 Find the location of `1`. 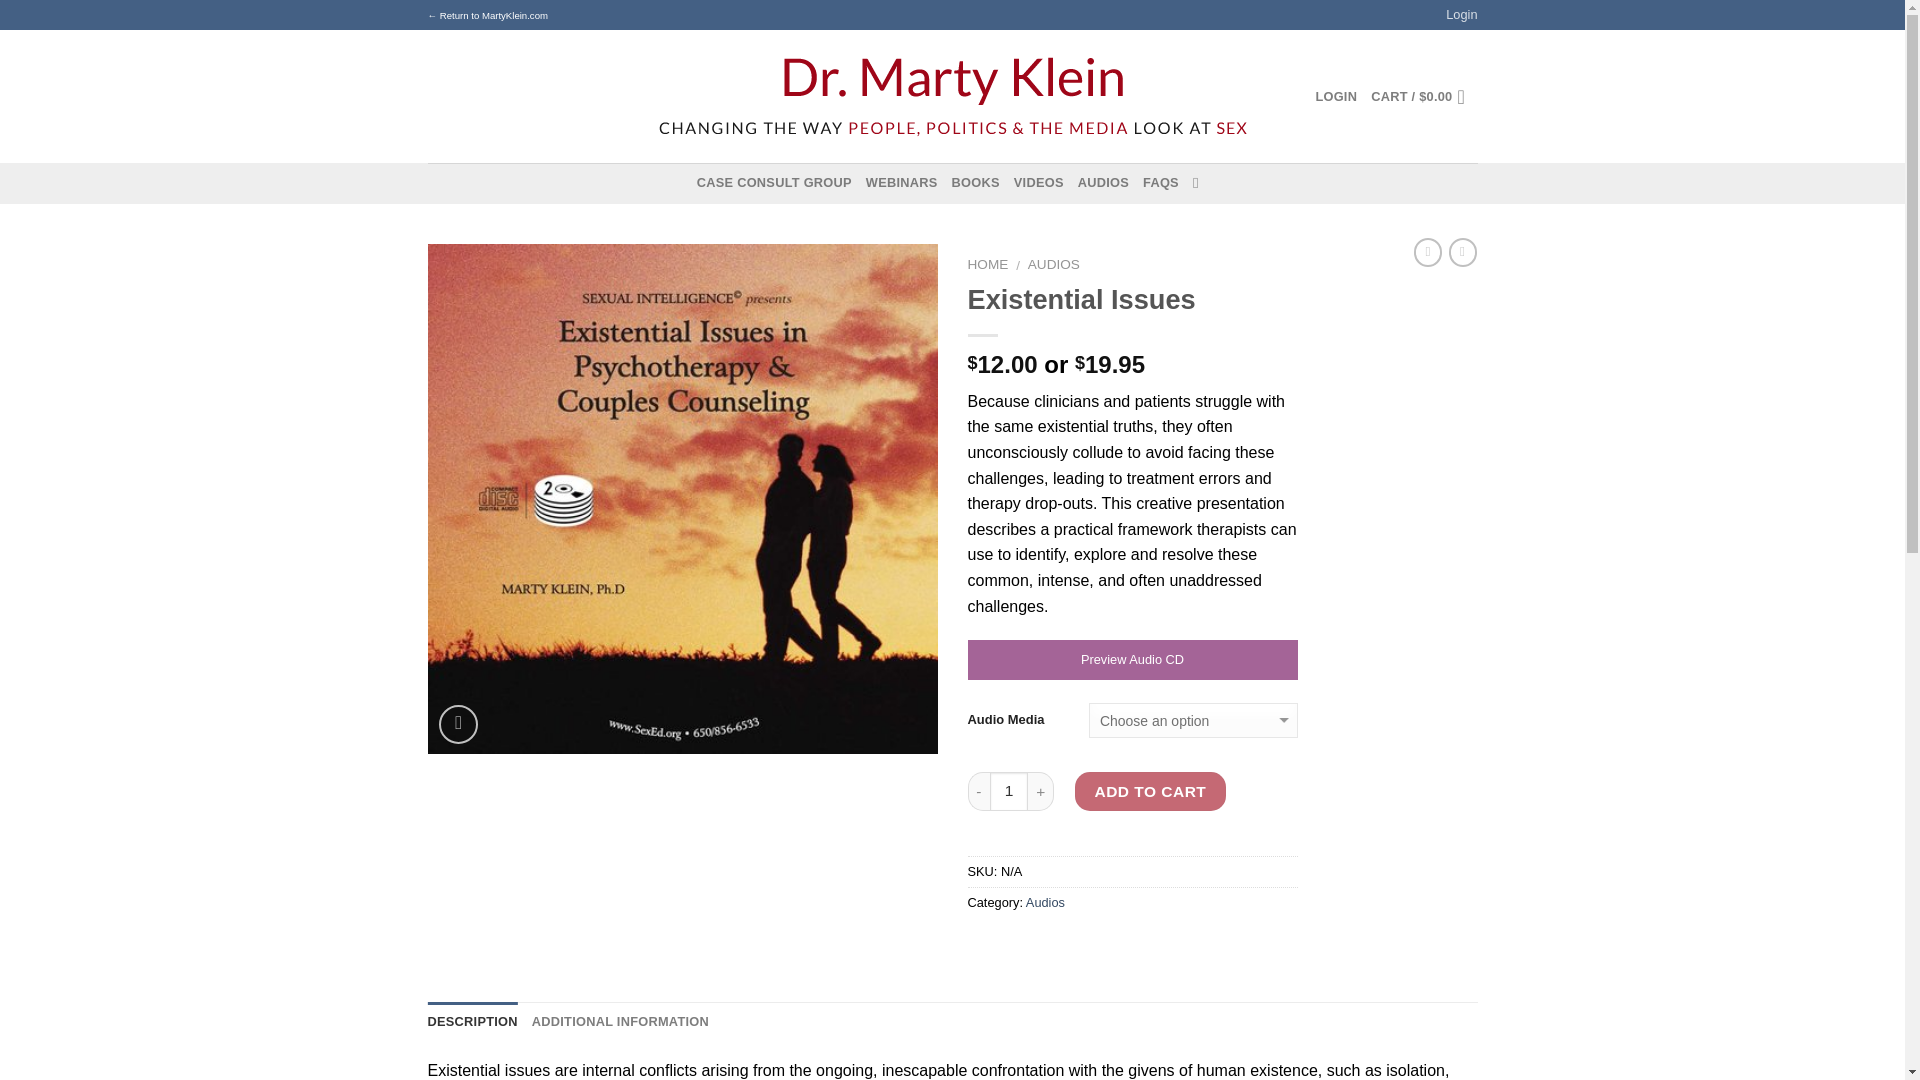

1 is located at coordinates (1010, 792).